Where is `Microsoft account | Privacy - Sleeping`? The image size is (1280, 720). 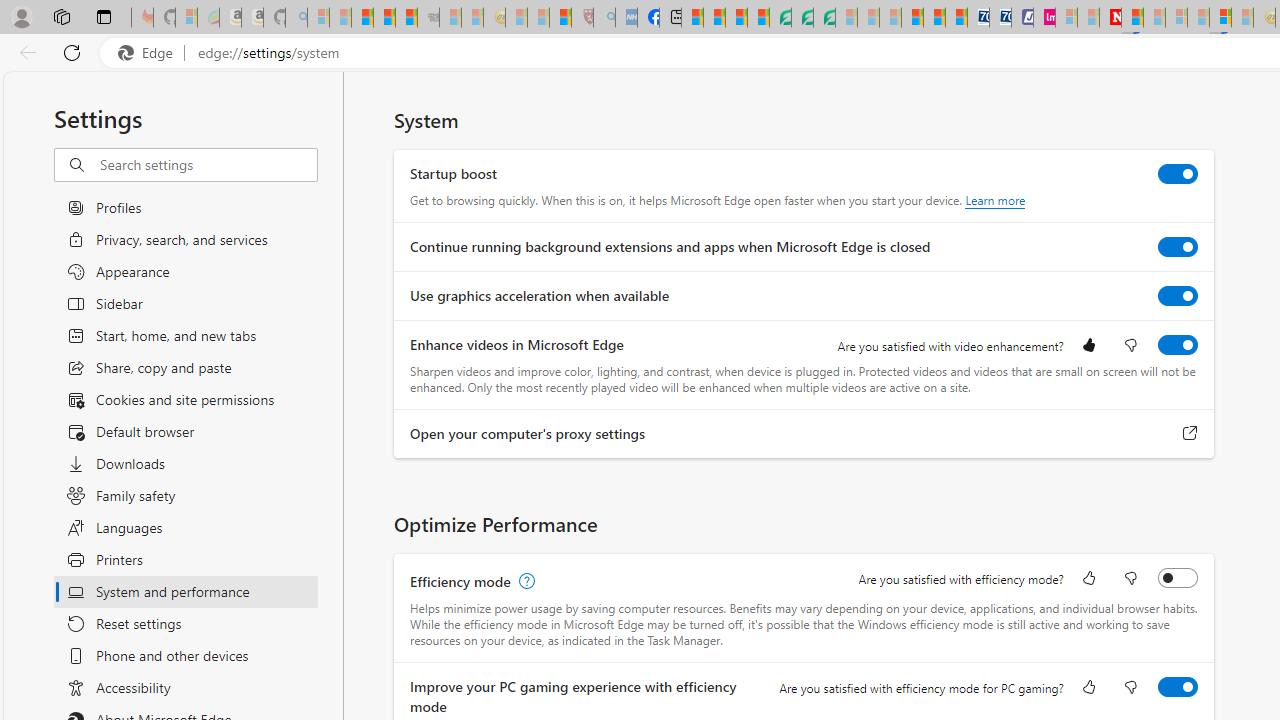
Microsoft account | Privacy - Sleeping is located at coordinates (1066, 18).